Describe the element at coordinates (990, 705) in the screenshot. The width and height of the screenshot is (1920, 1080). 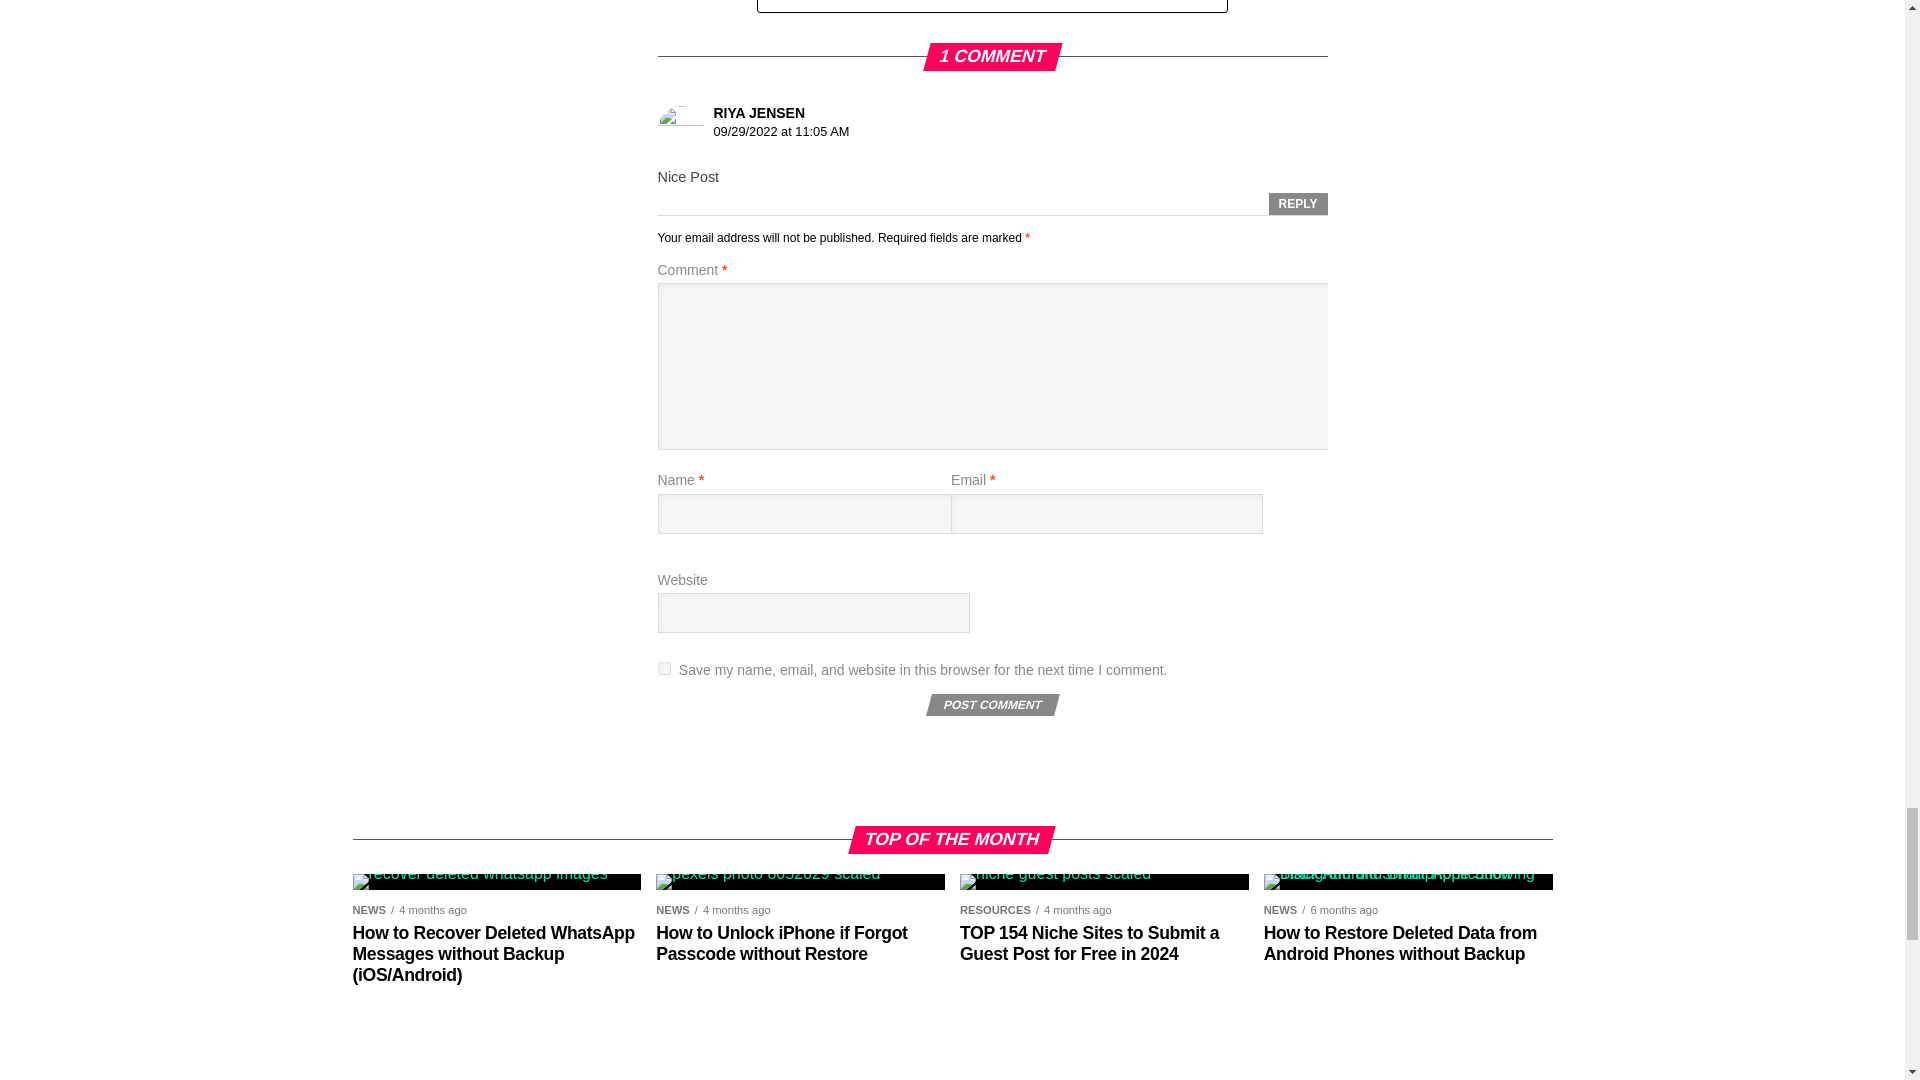
I see `Post Comment` at that location.